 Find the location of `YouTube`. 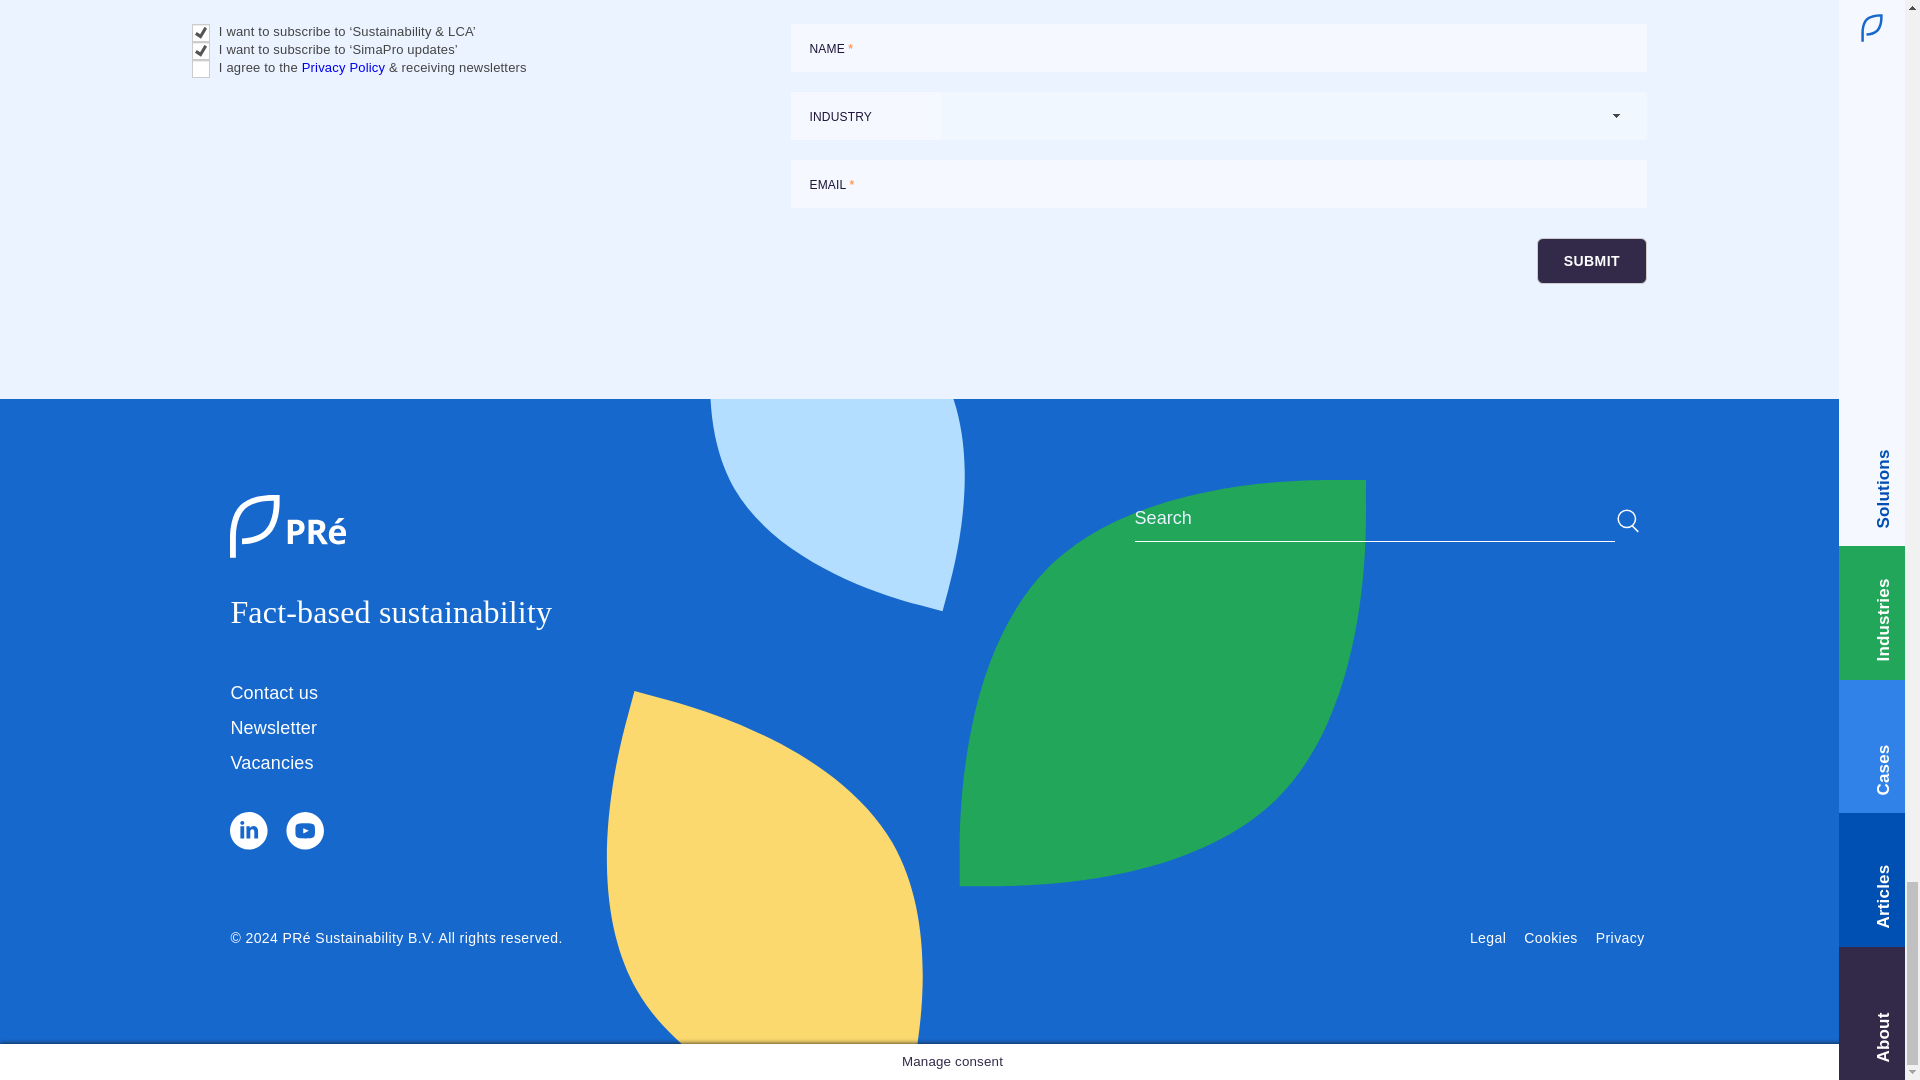

YouTube is located at coordinates (305, 844).